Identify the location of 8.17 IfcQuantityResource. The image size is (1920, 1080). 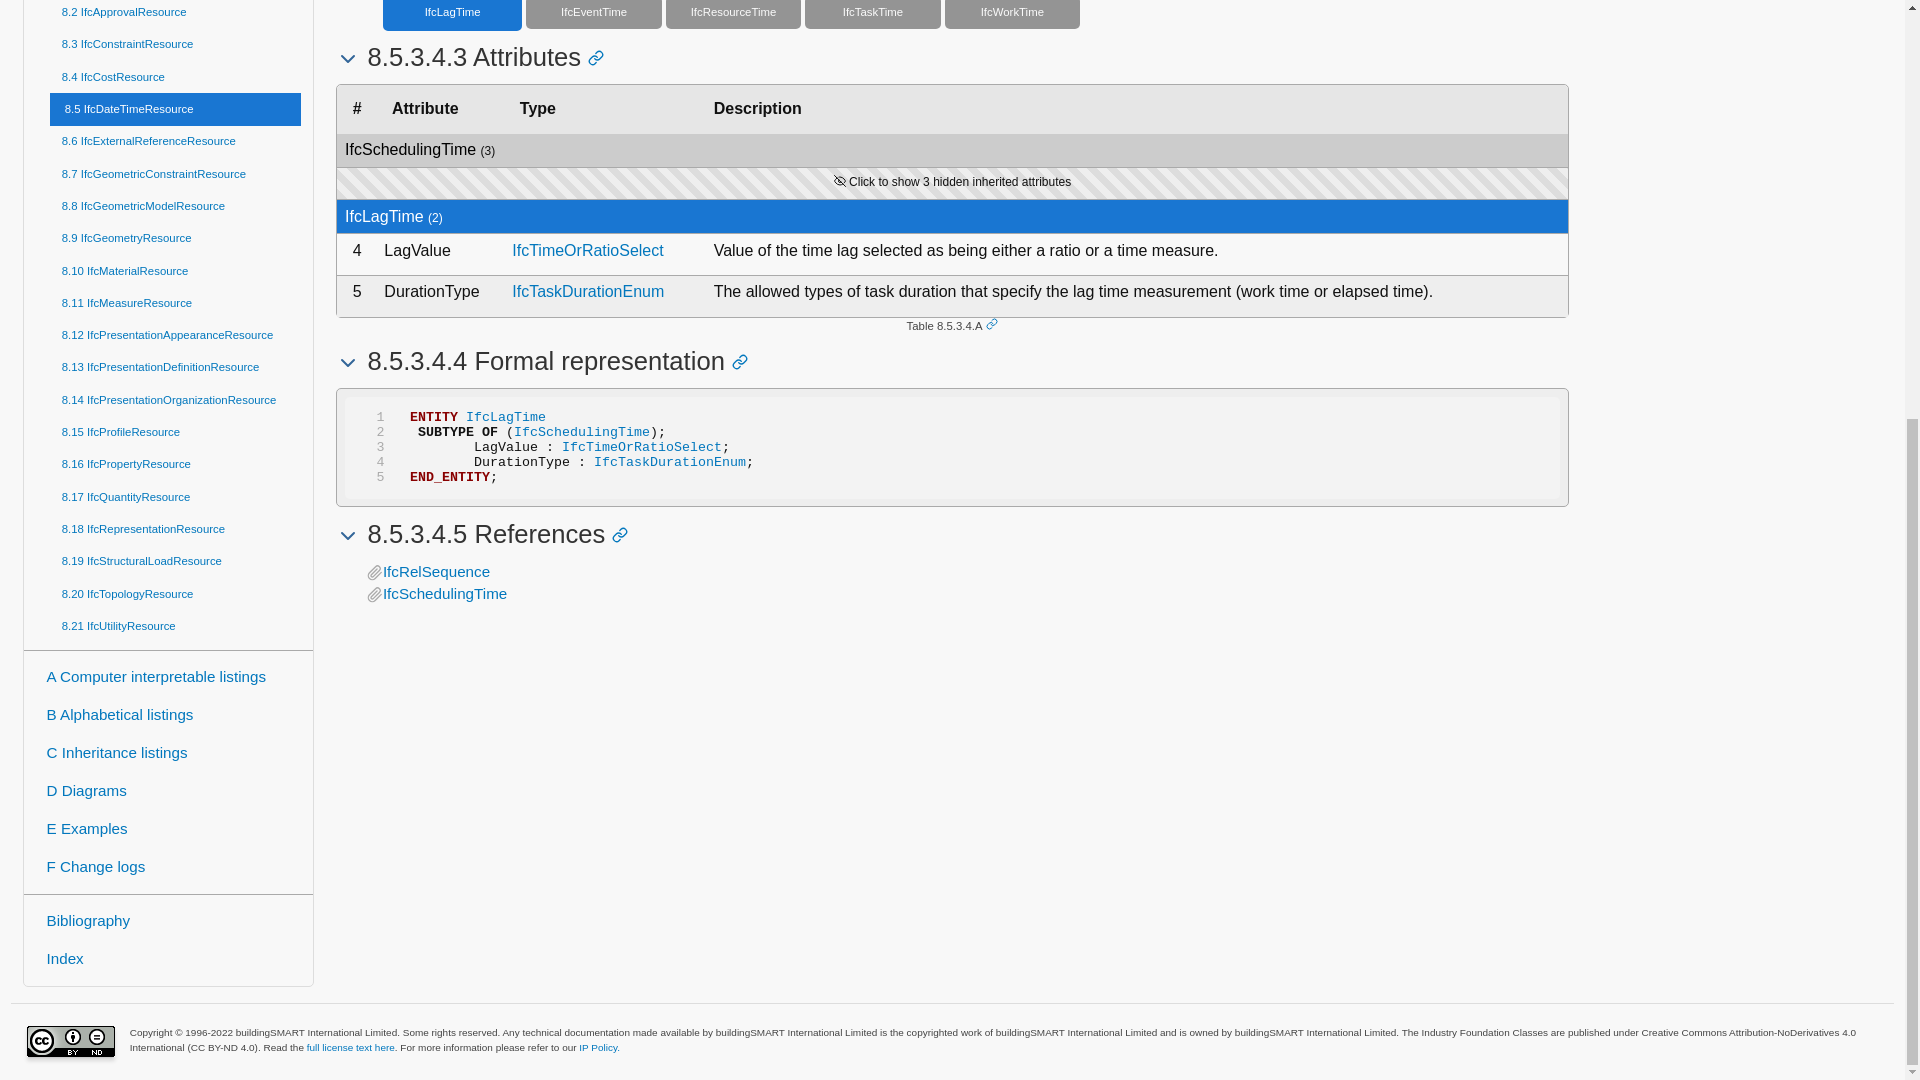
(175, 496).